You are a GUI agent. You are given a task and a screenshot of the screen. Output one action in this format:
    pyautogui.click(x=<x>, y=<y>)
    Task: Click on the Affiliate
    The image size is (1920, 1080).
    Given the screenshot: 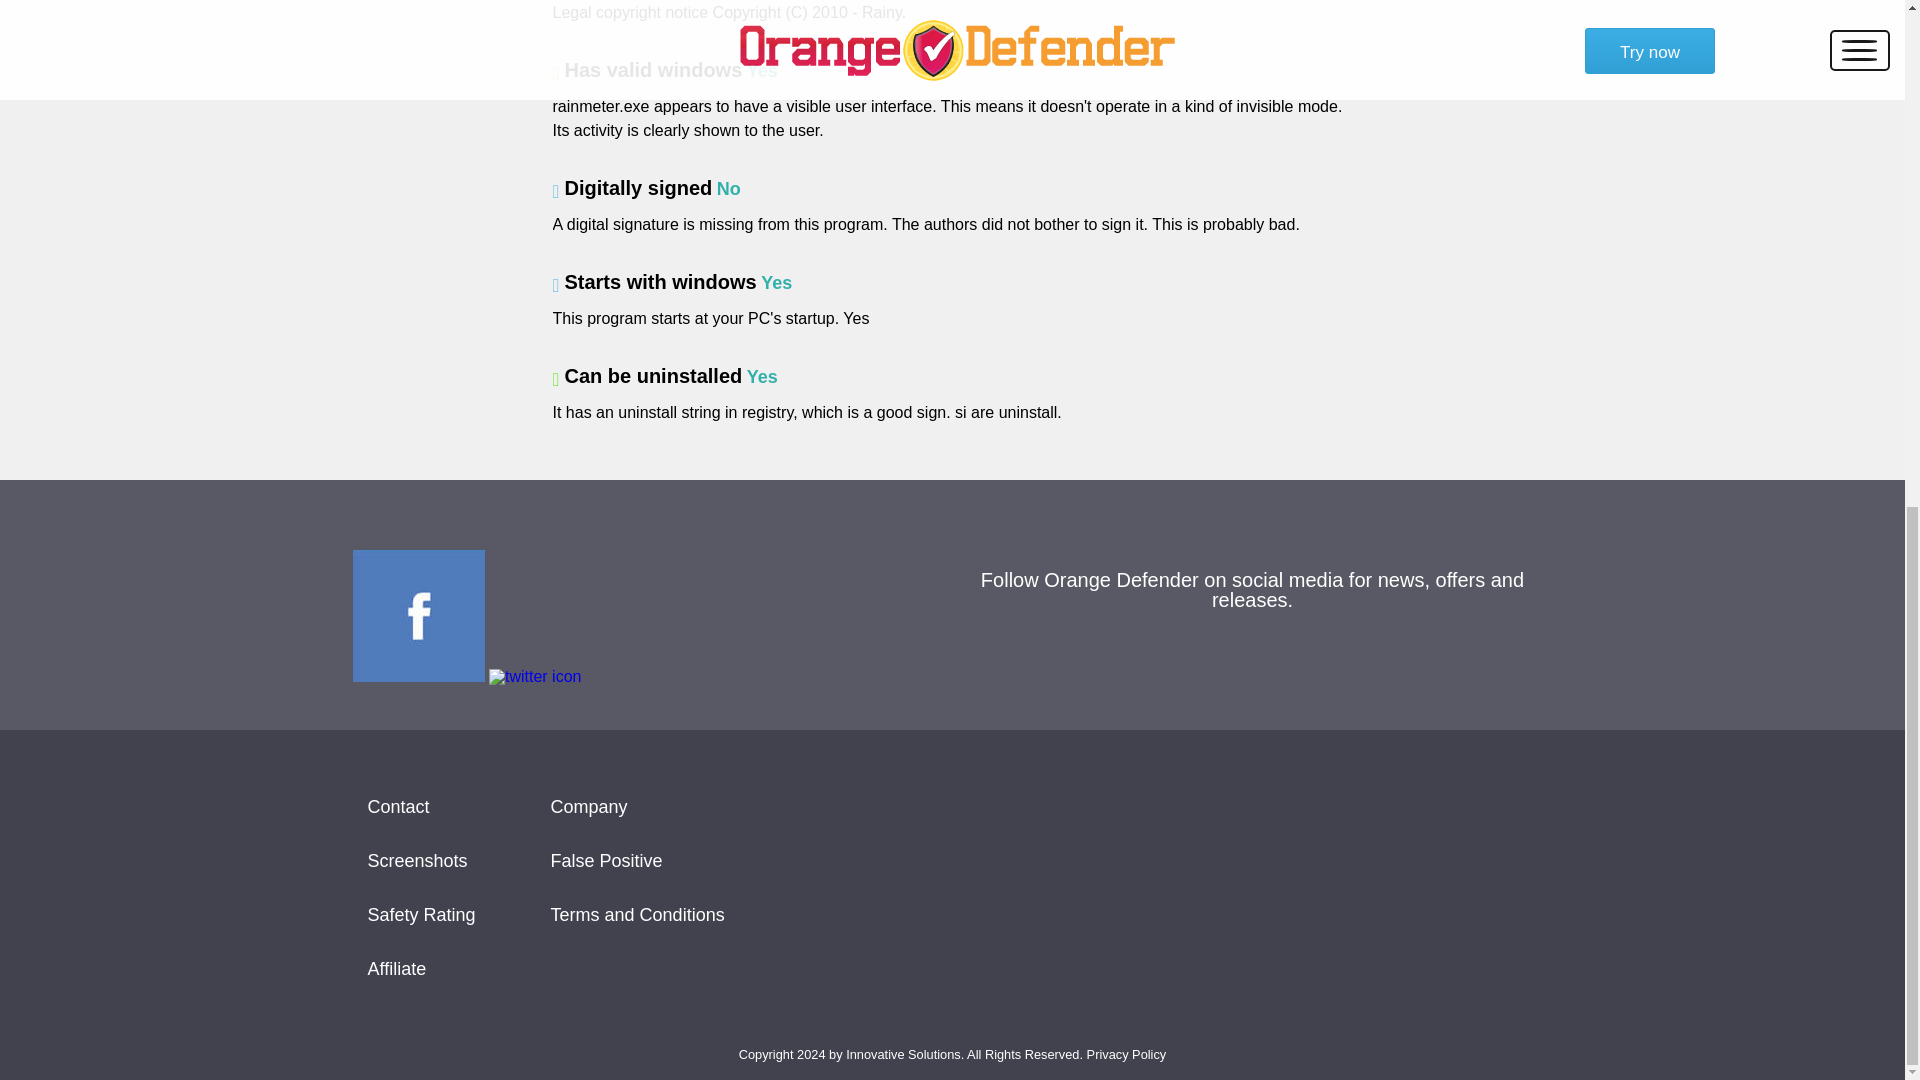 What is the action you would take?
    pyautogui.click(x=422, y=968)
    